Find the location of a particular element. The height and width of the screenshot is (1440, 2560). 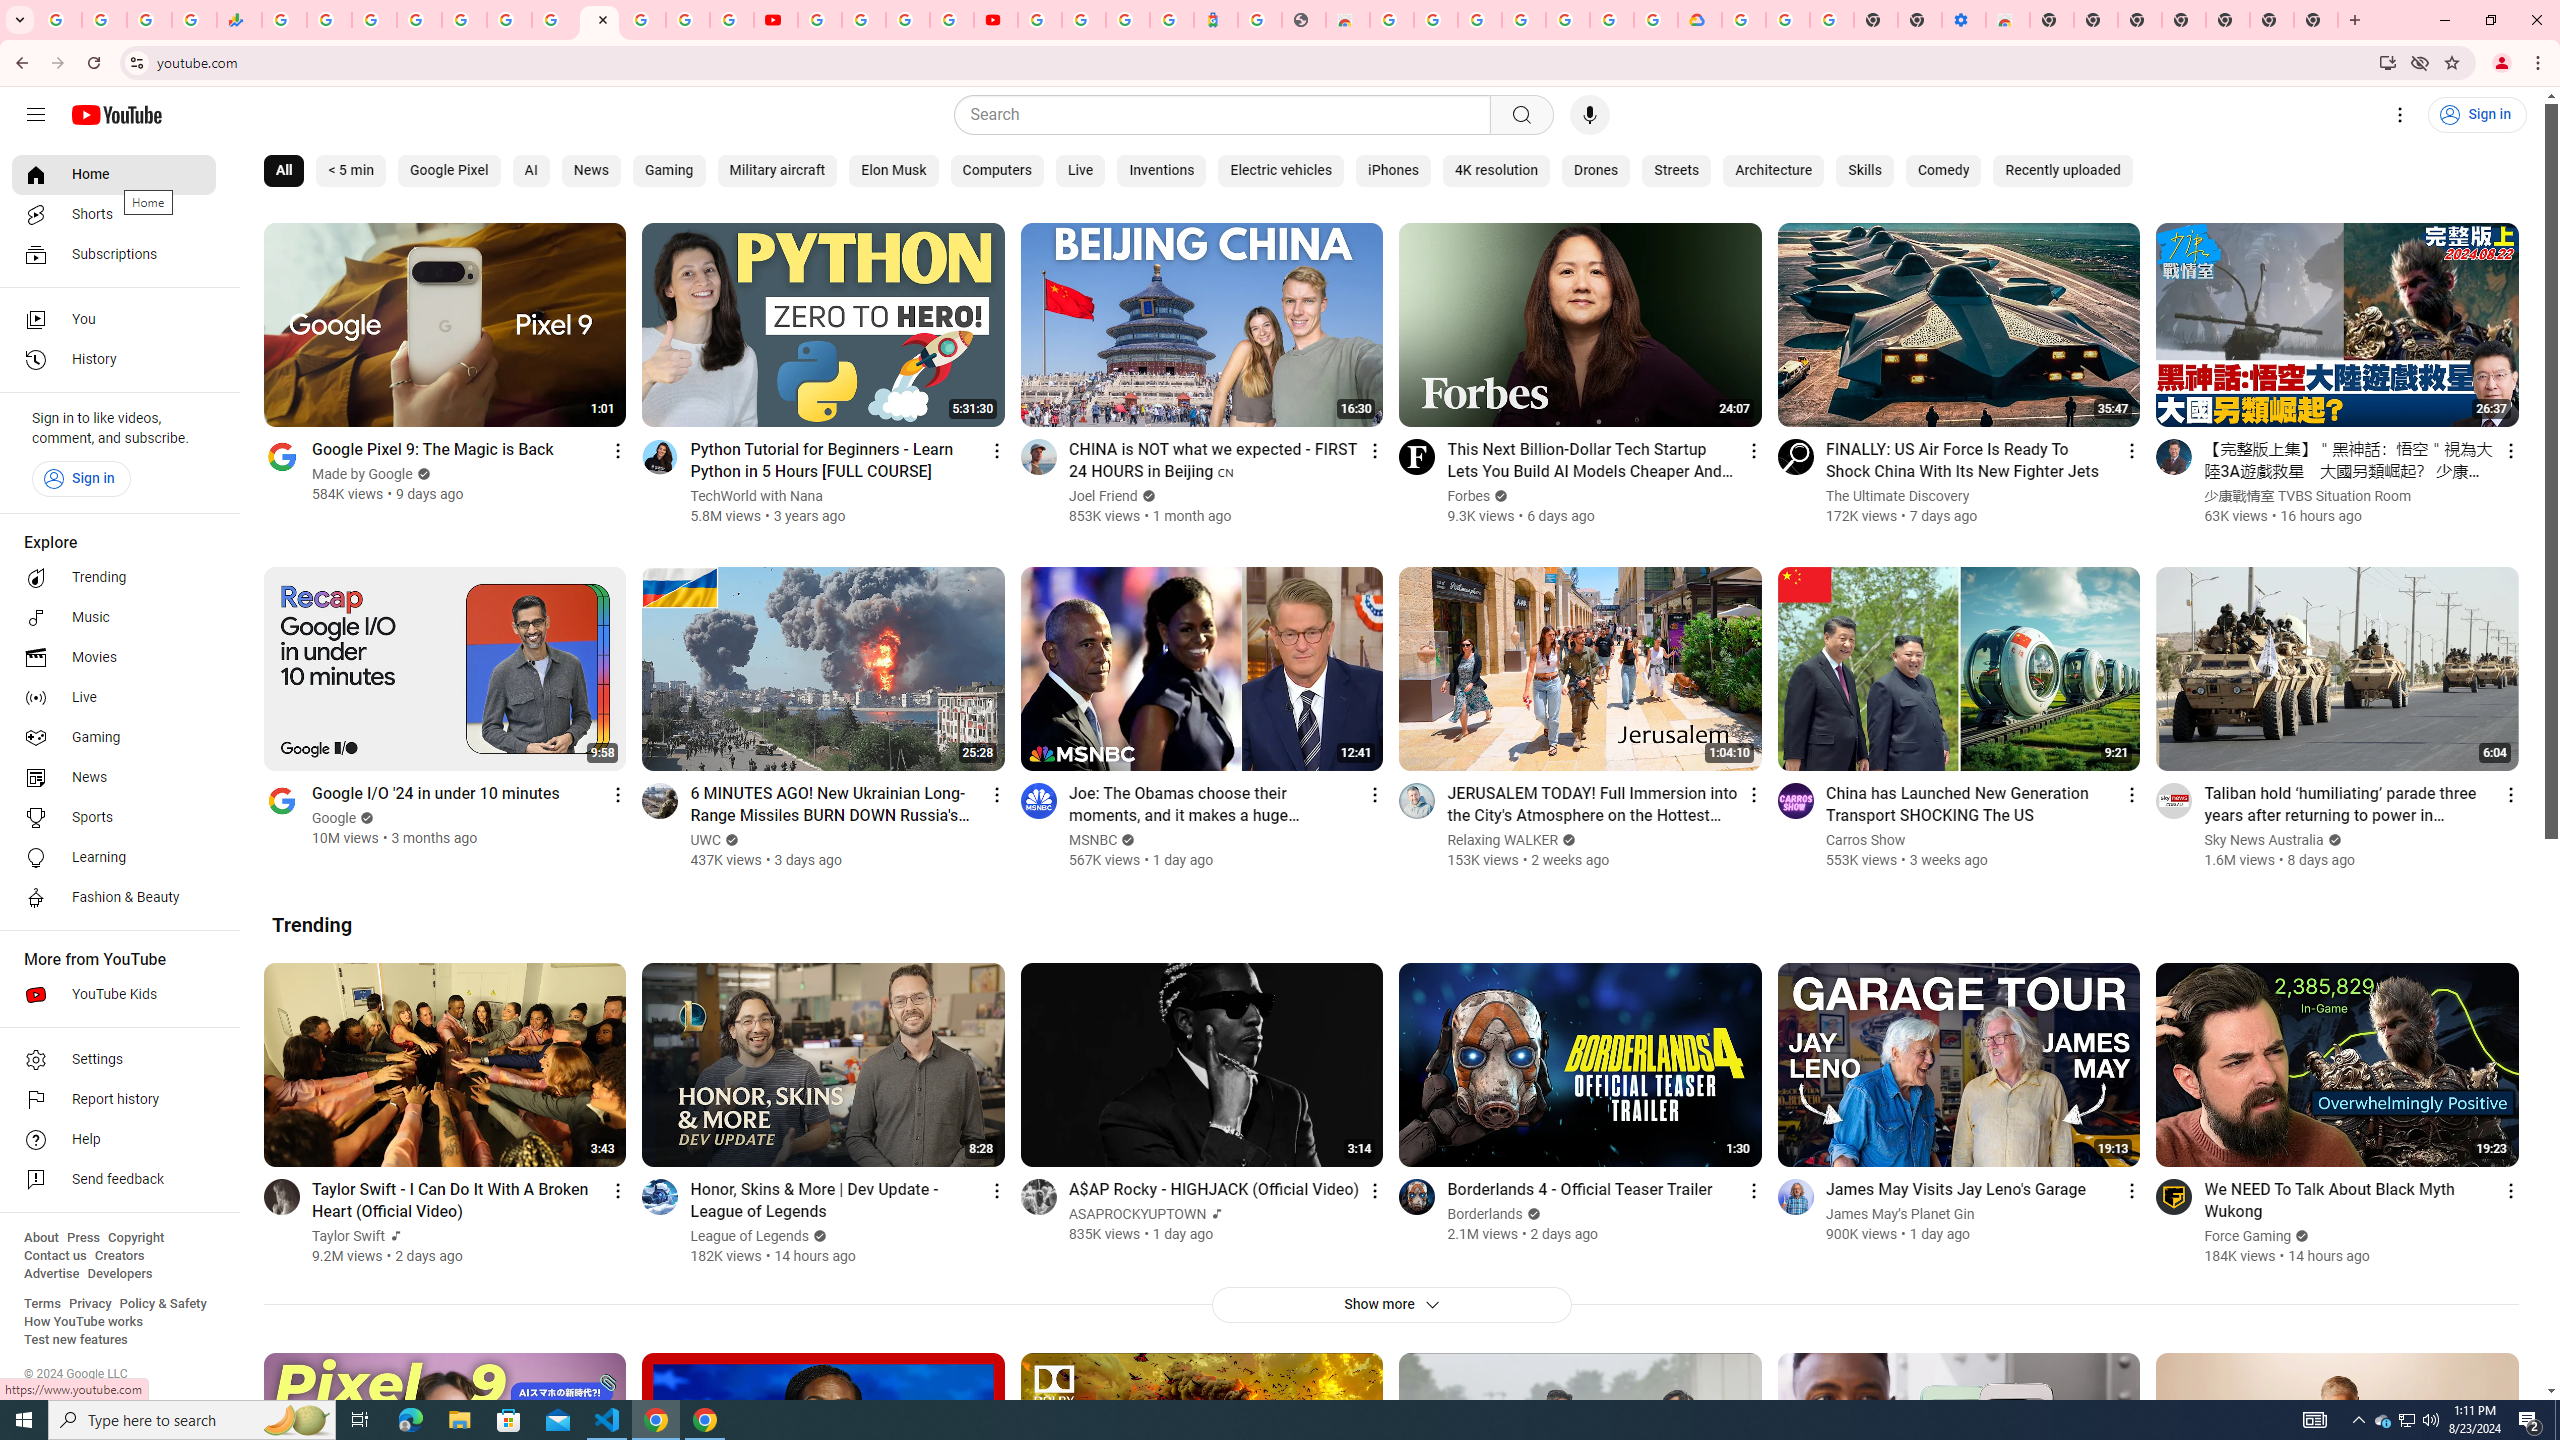

Content Creator Programs & Opportunities - YouTube Creators is located at coordinates (996, 20).